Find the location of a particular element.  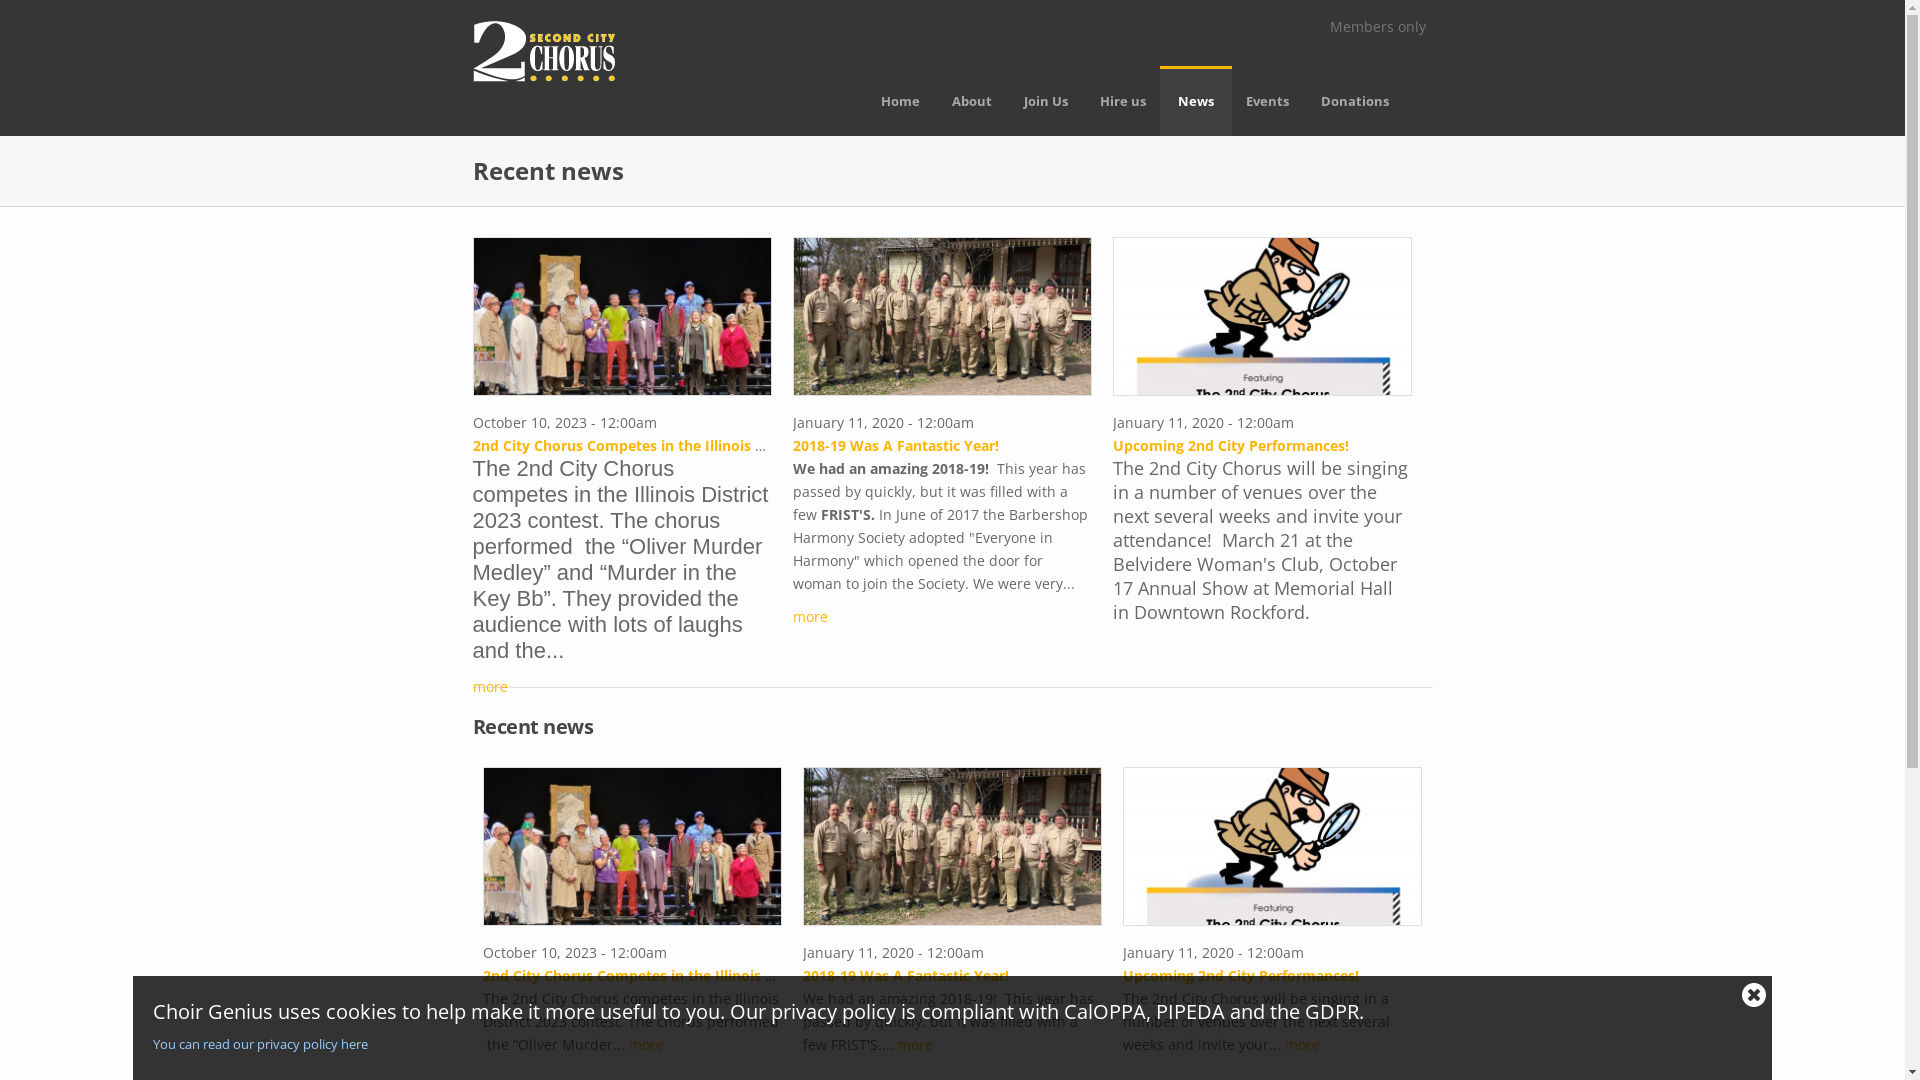

Close cookie notice is located at coordinates (1754, 994).